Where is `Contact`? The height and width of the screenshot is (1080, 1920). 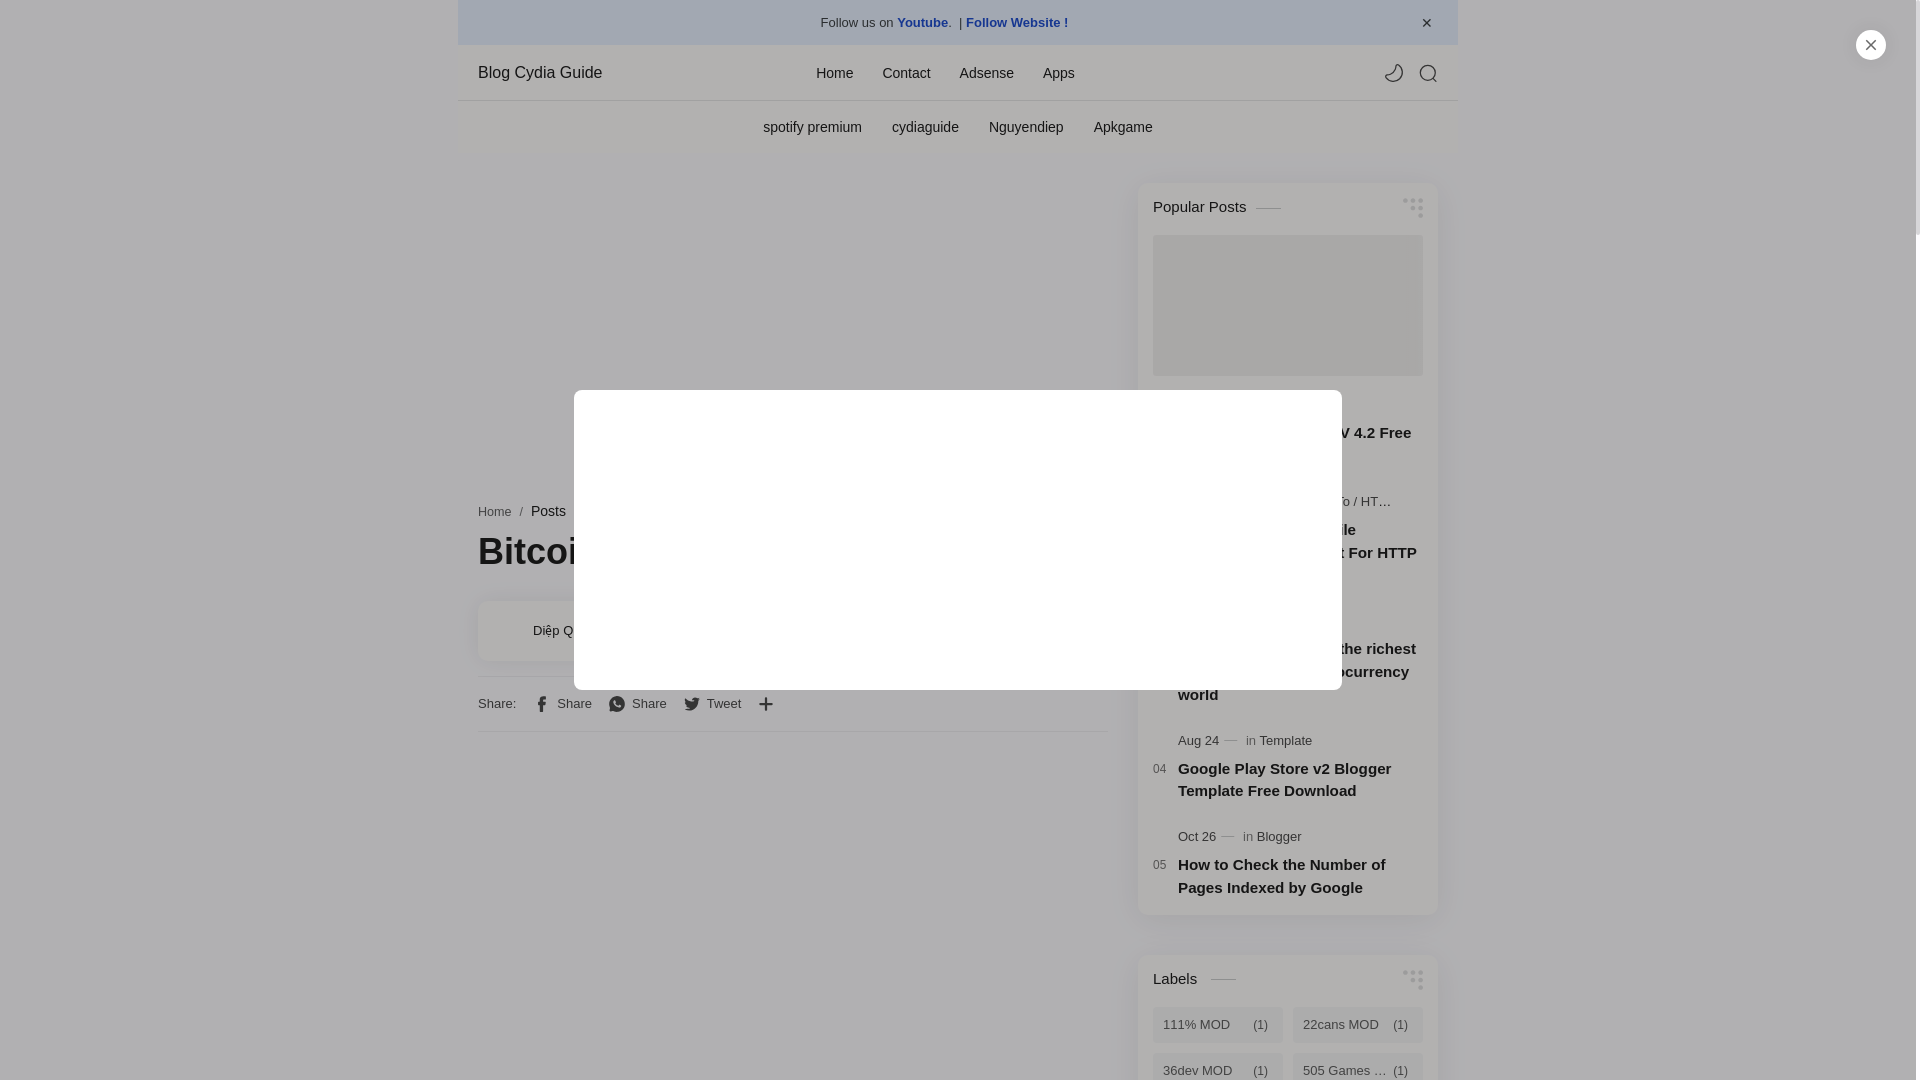 Contact is located at coordinates (905, 71).